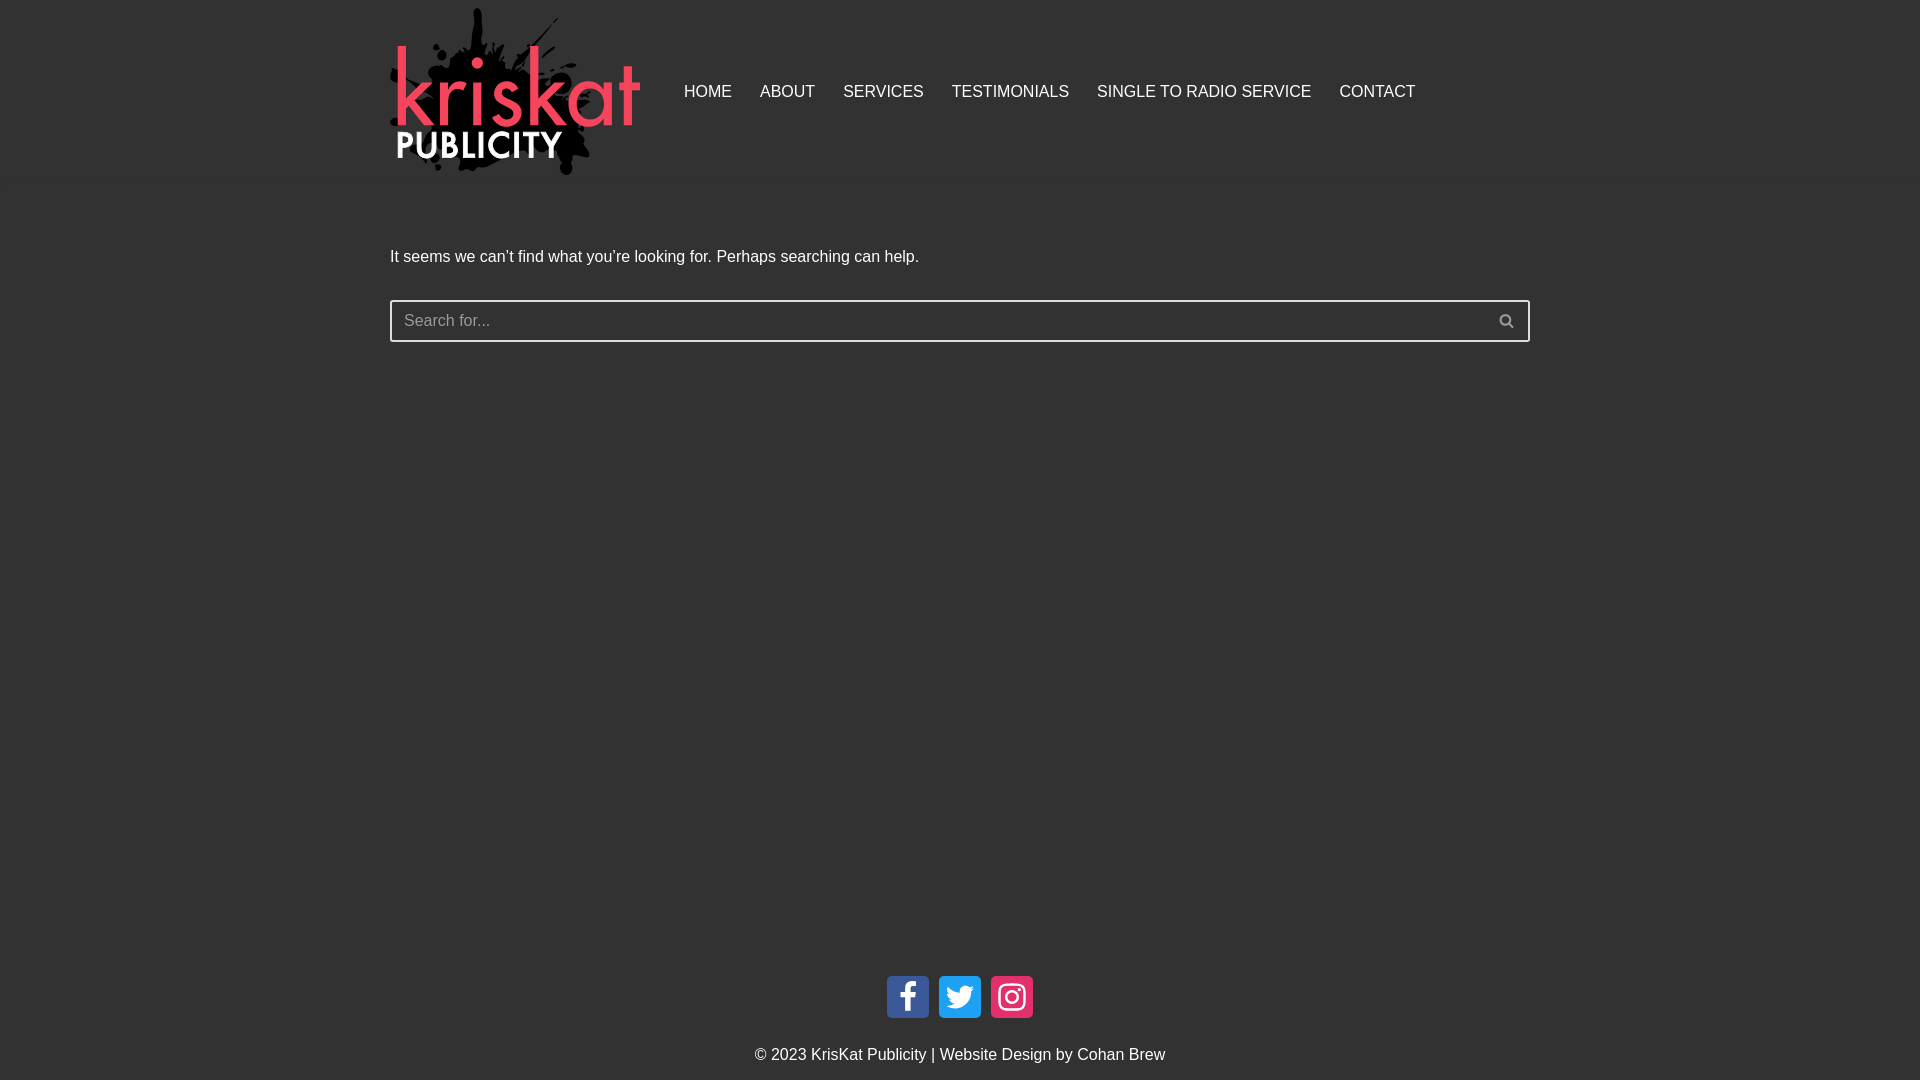 The width and height of the screenshot is (1920, 1080). I want to click on KrisKat Publicity, so click(869, 1054).